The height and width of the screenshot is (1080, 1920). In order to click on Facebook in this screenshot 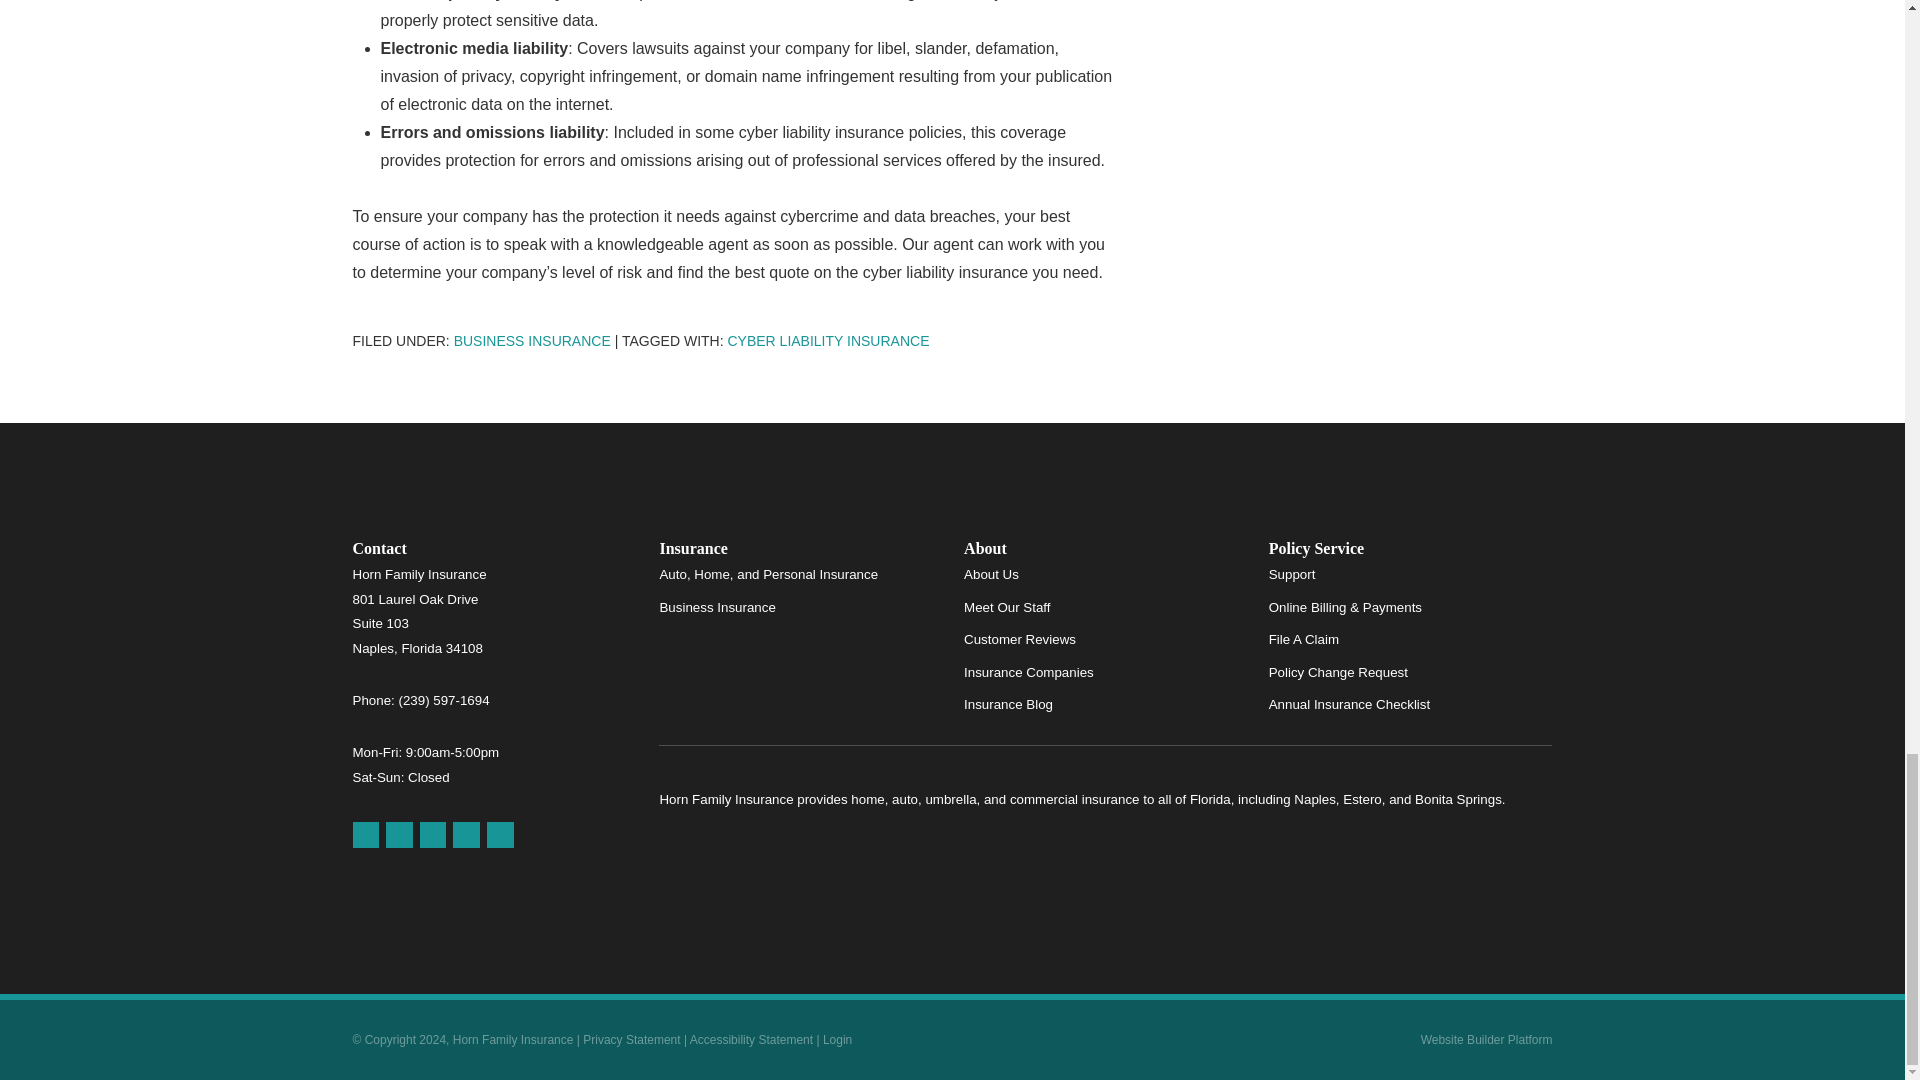, I will do `click(398, 834)`.